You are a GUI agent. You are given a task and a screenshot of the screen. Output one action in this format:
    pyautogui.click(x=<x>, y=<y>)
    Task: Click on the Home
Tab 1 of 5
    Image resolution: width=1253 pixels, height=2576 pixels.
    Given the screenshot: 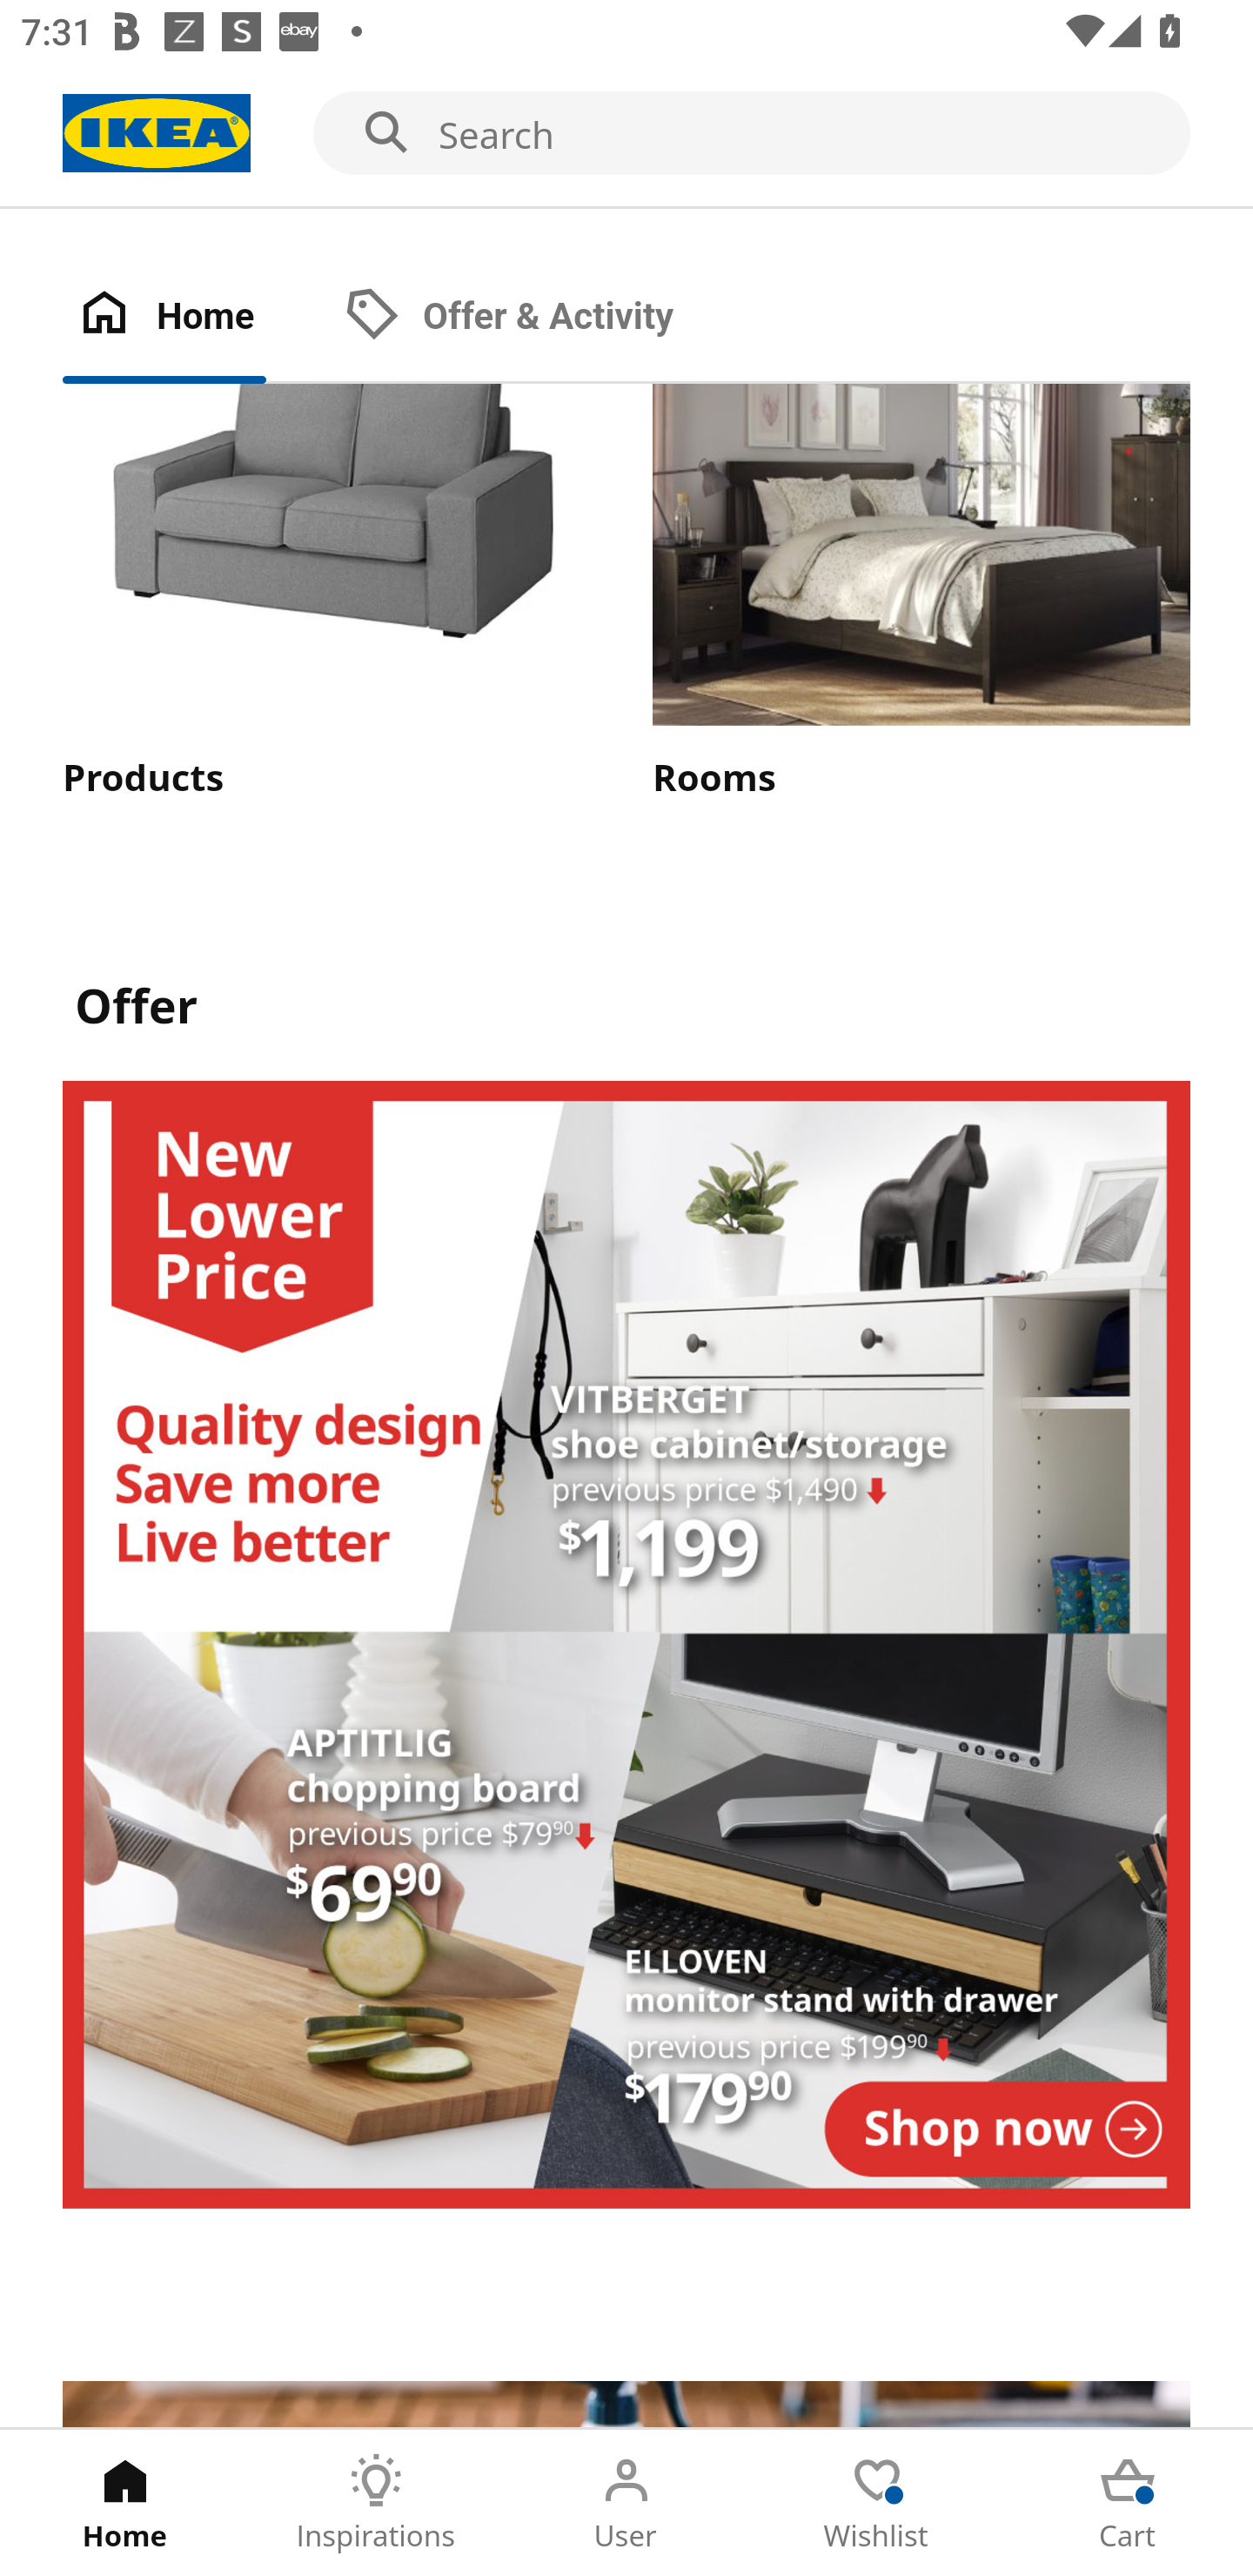 What is the action you would take?
    pyautogui.click(x=125, y=2503)
    